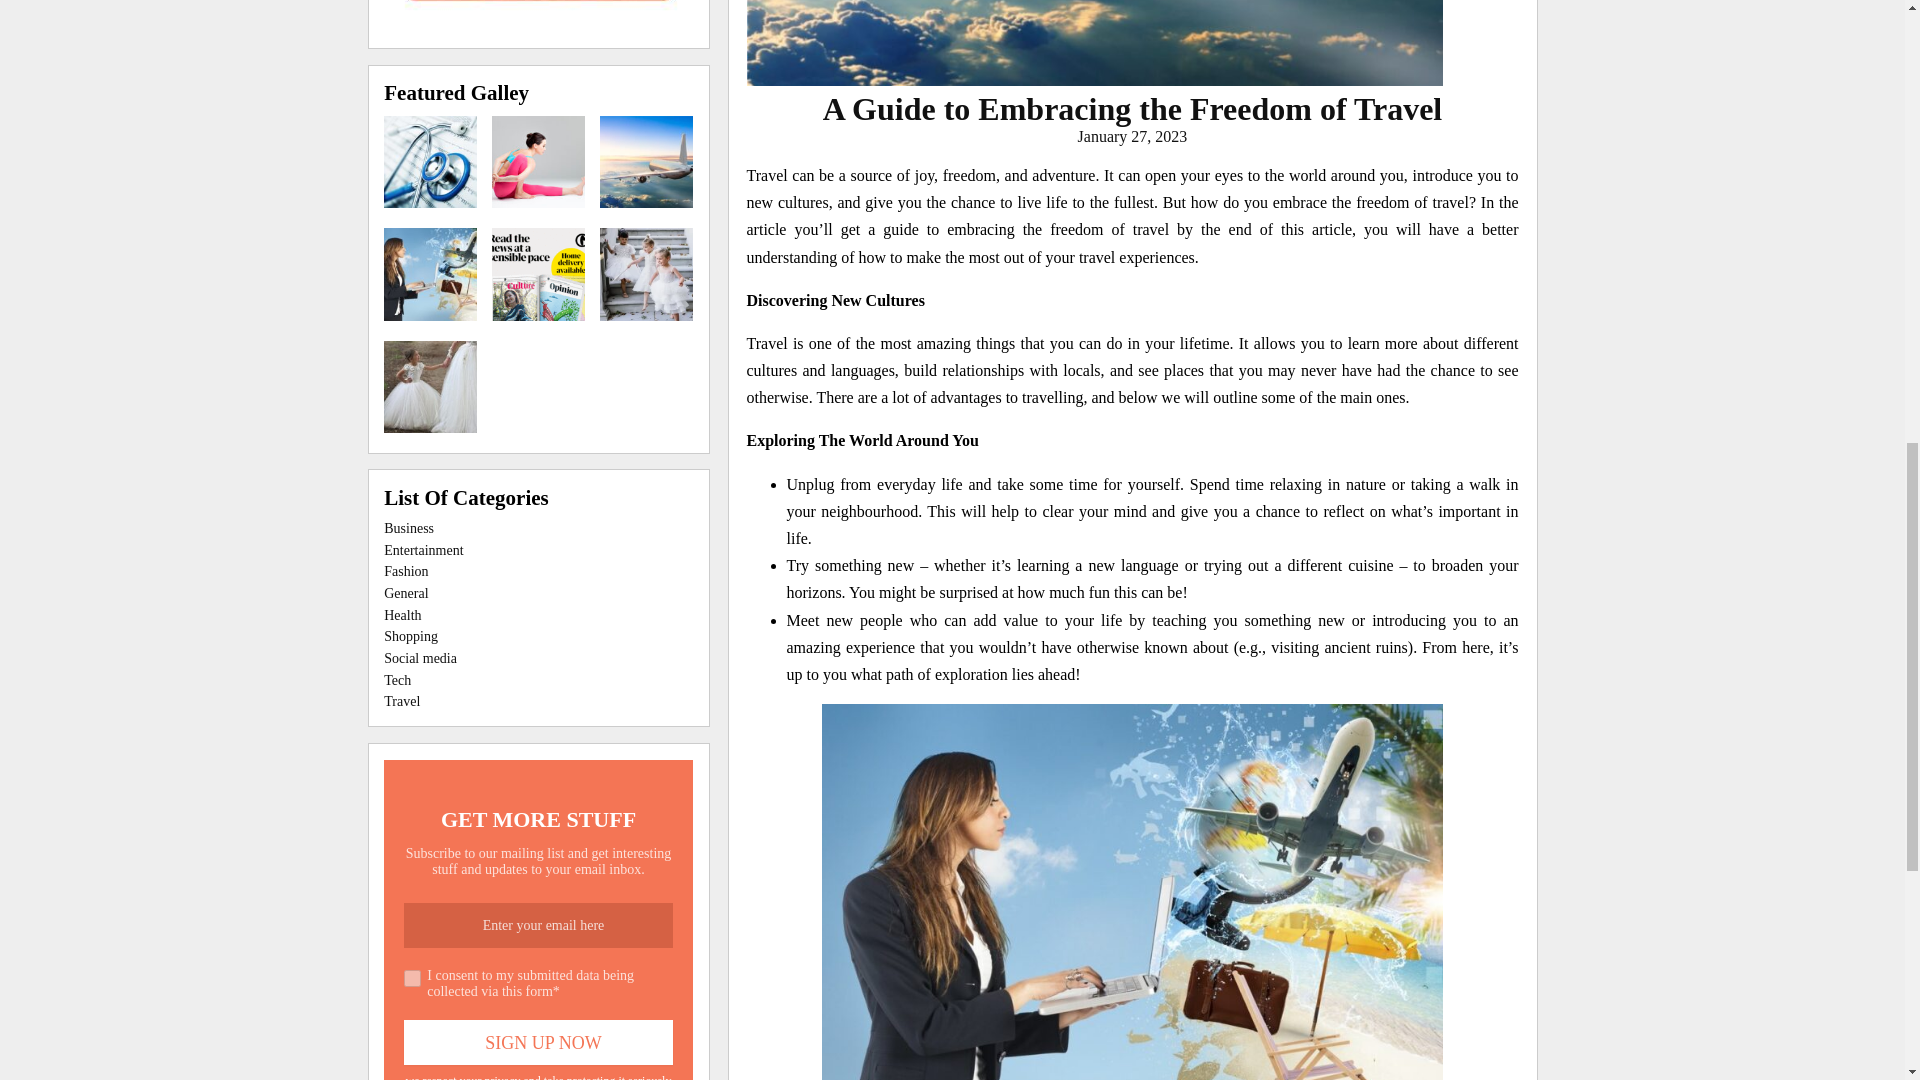 The image size is (1920, 1080). I want to click on Entertainment, so click(423, 550).